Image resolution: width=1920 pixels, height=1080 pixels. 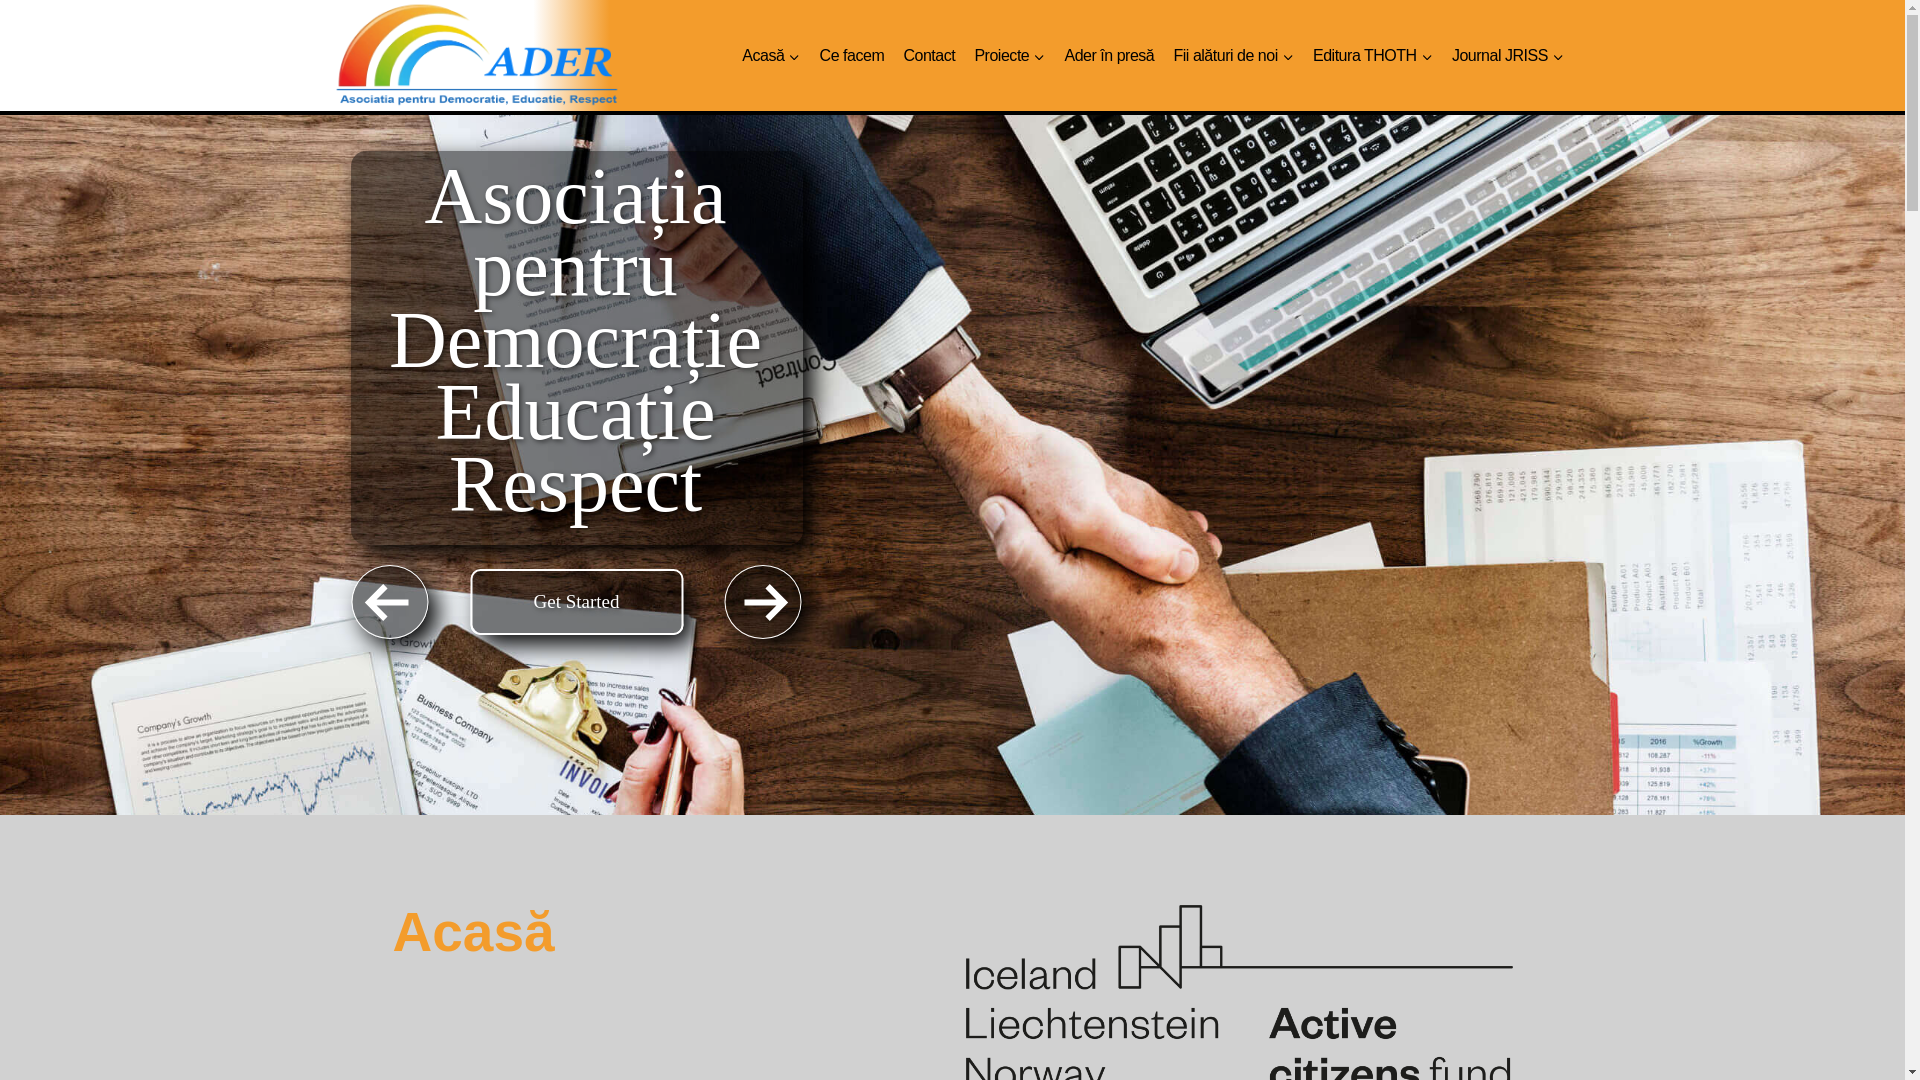 I want to click on Contact, so click(x=930, y=55).